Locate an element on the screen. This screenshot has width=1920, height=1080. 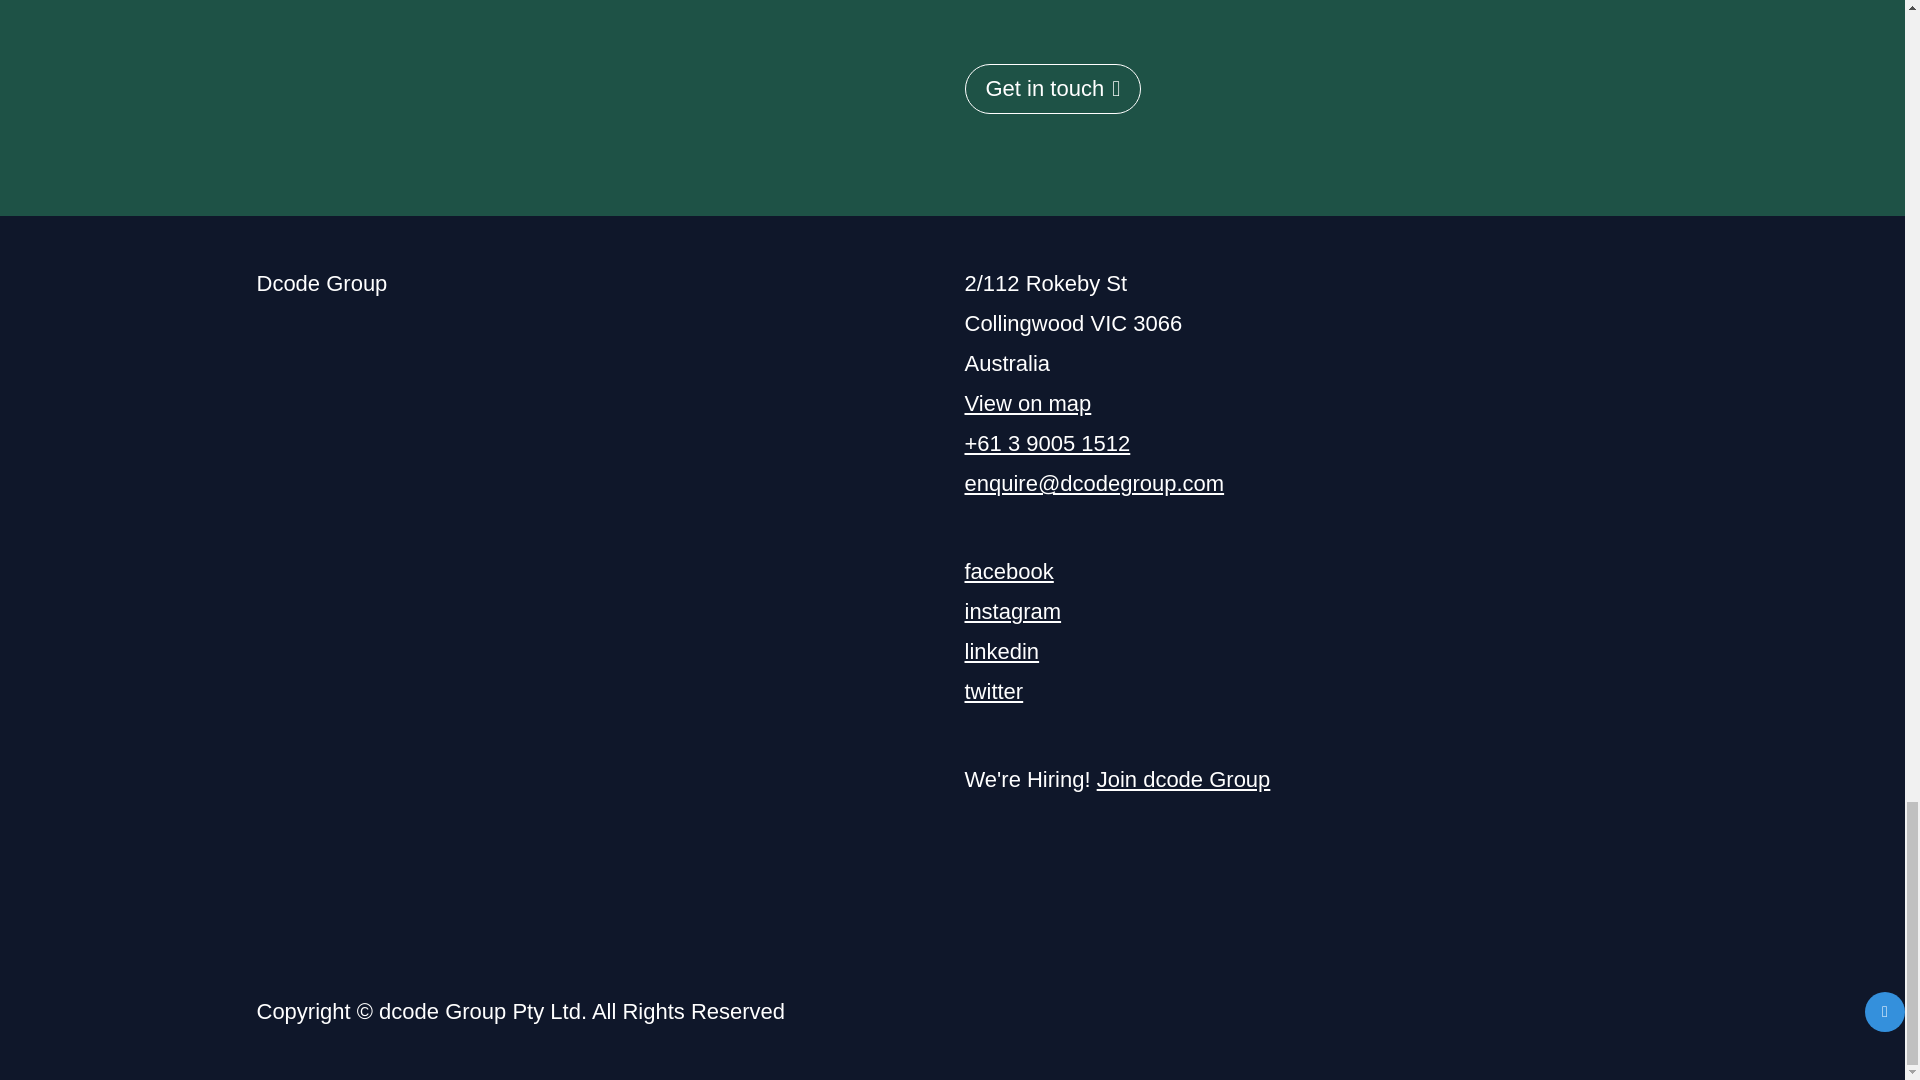
Get in touch is located at coordinates (1052, 88).